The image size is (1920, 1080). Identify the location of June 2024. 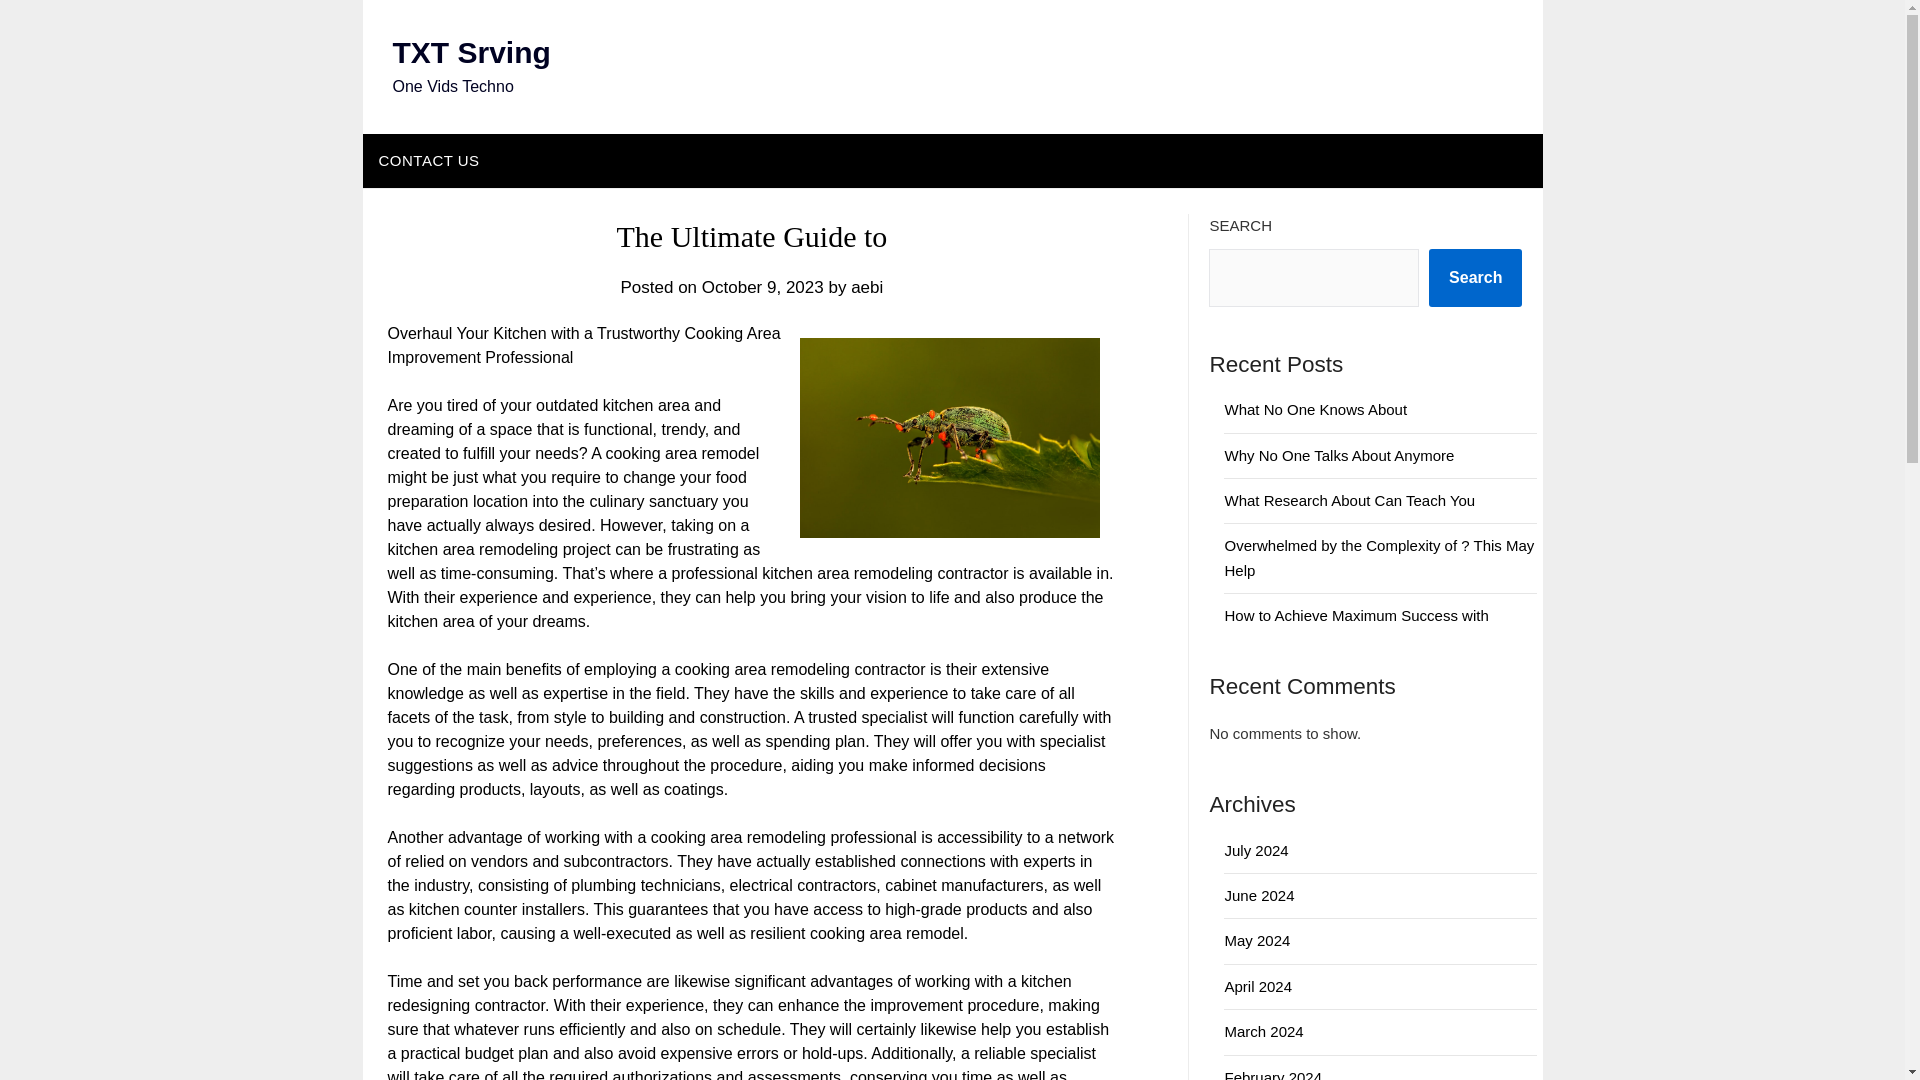
(1259, 894).